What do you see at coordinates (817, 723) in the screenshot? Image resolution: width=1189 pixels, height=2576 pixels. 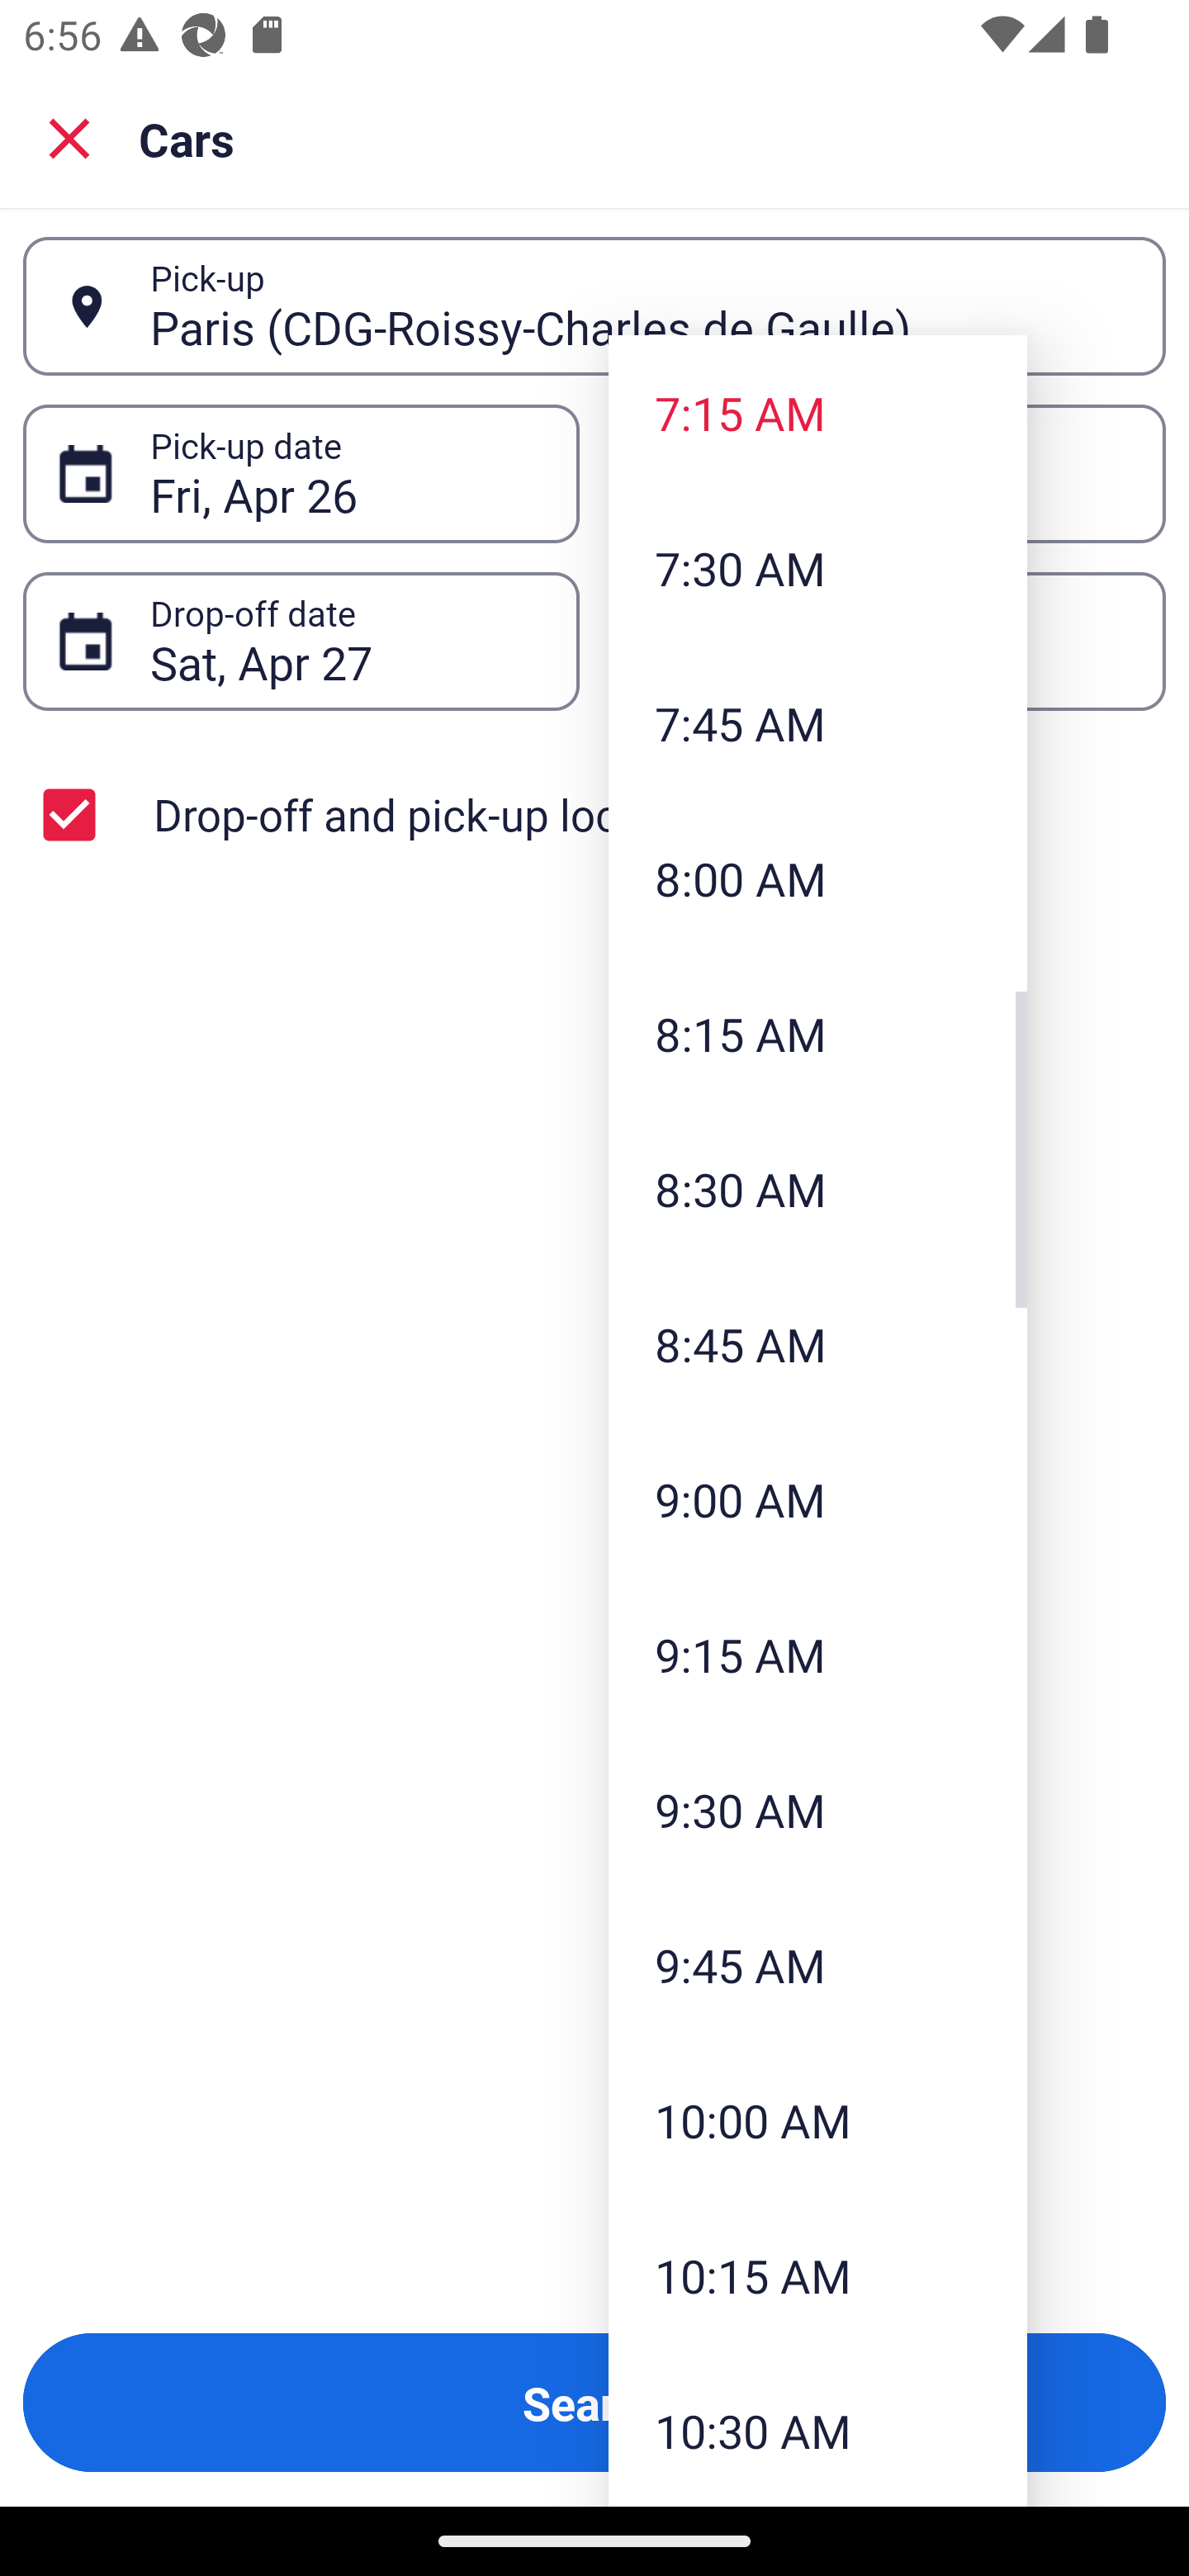 I see `7:45 AM` at bounding box center [817, 723].